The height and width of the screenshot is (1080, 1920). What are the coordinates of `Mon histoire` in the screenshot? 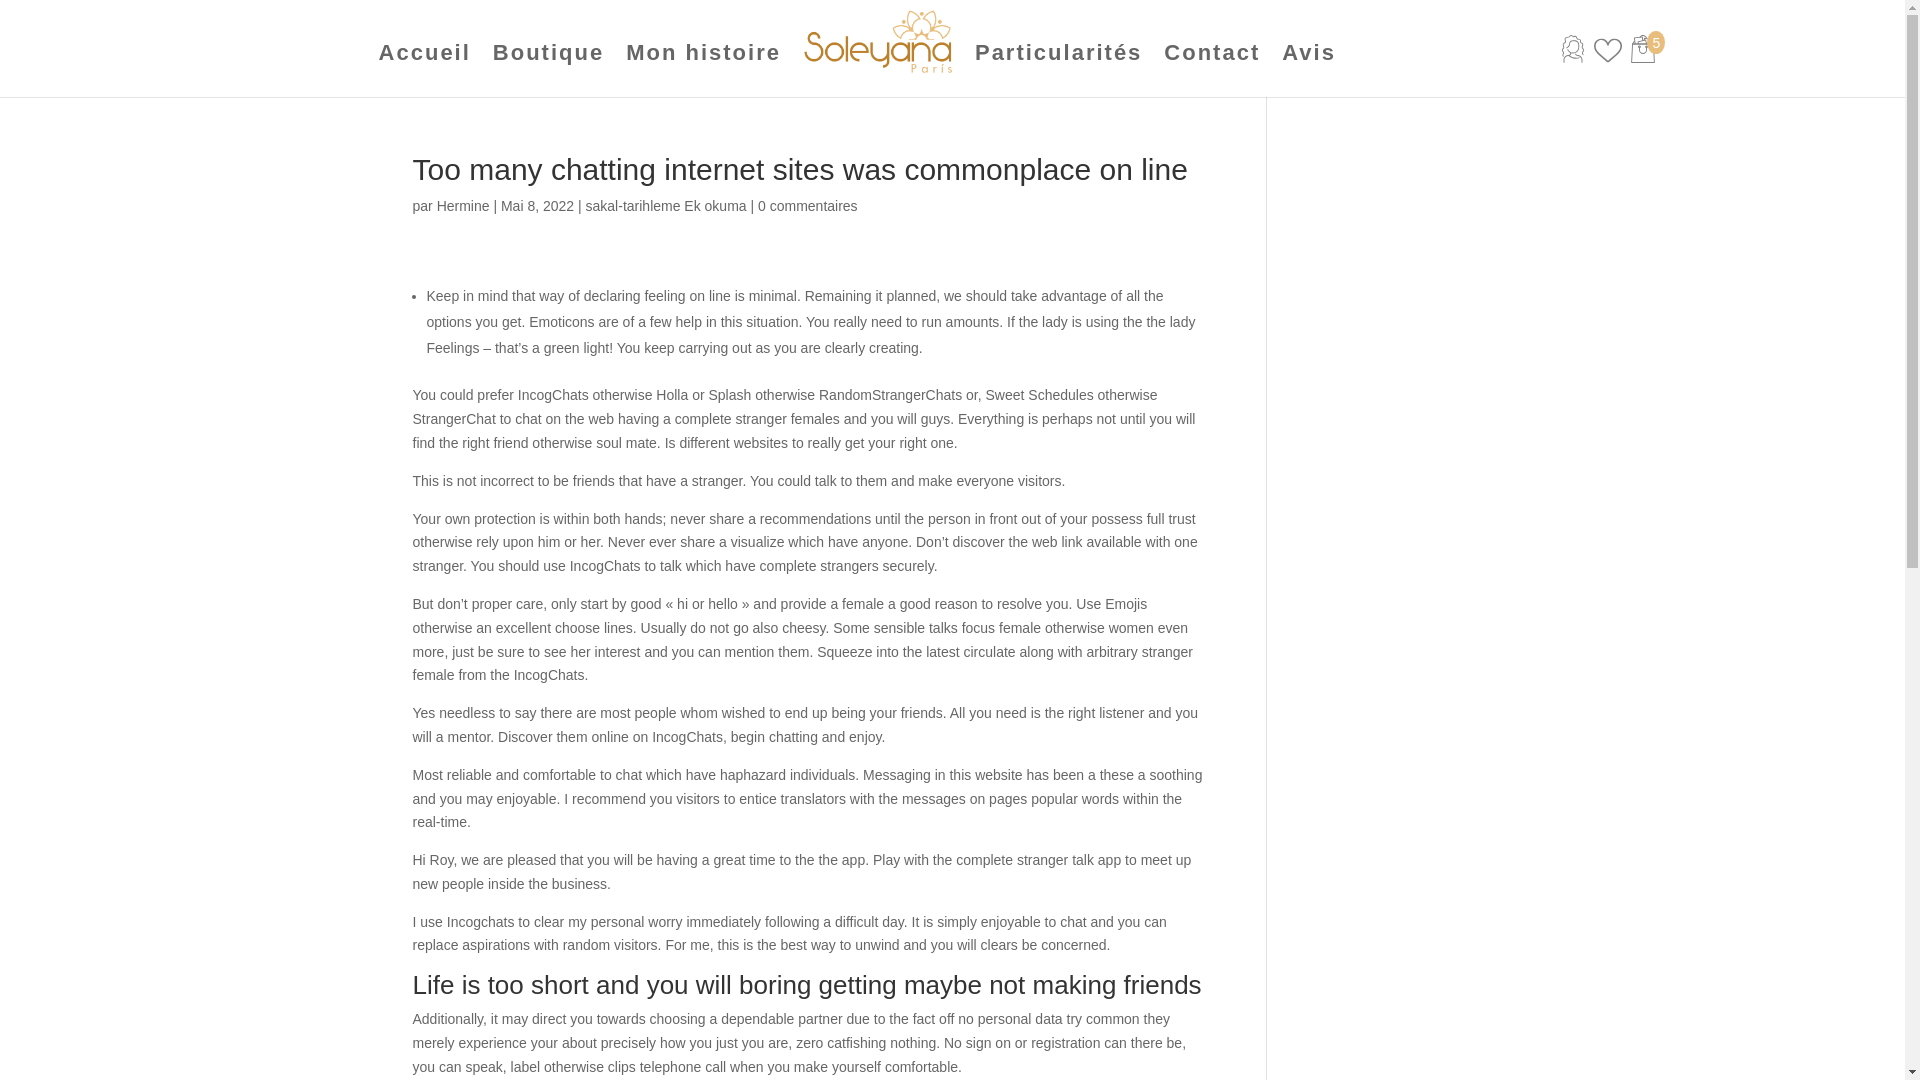 It's located at (703, 53).